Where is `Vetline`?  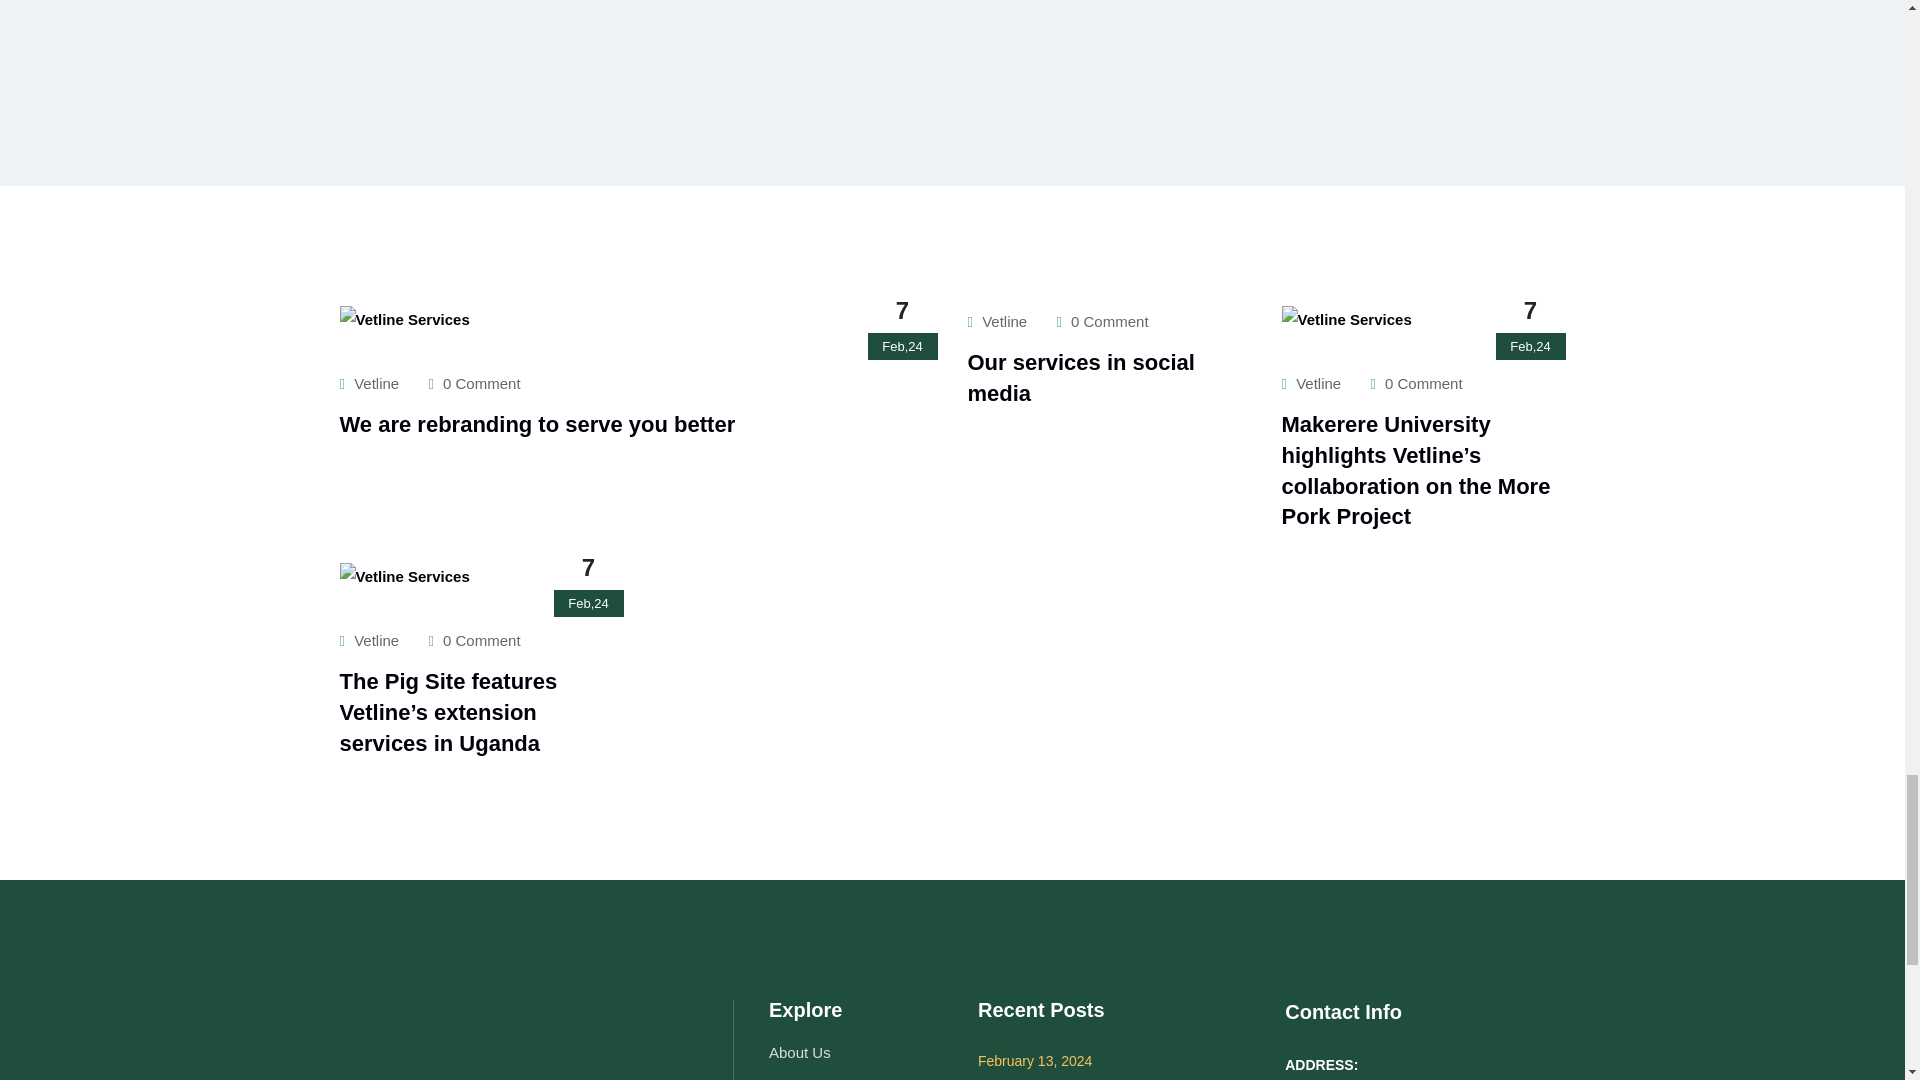
Vetline is located at coordinates (369, 383).